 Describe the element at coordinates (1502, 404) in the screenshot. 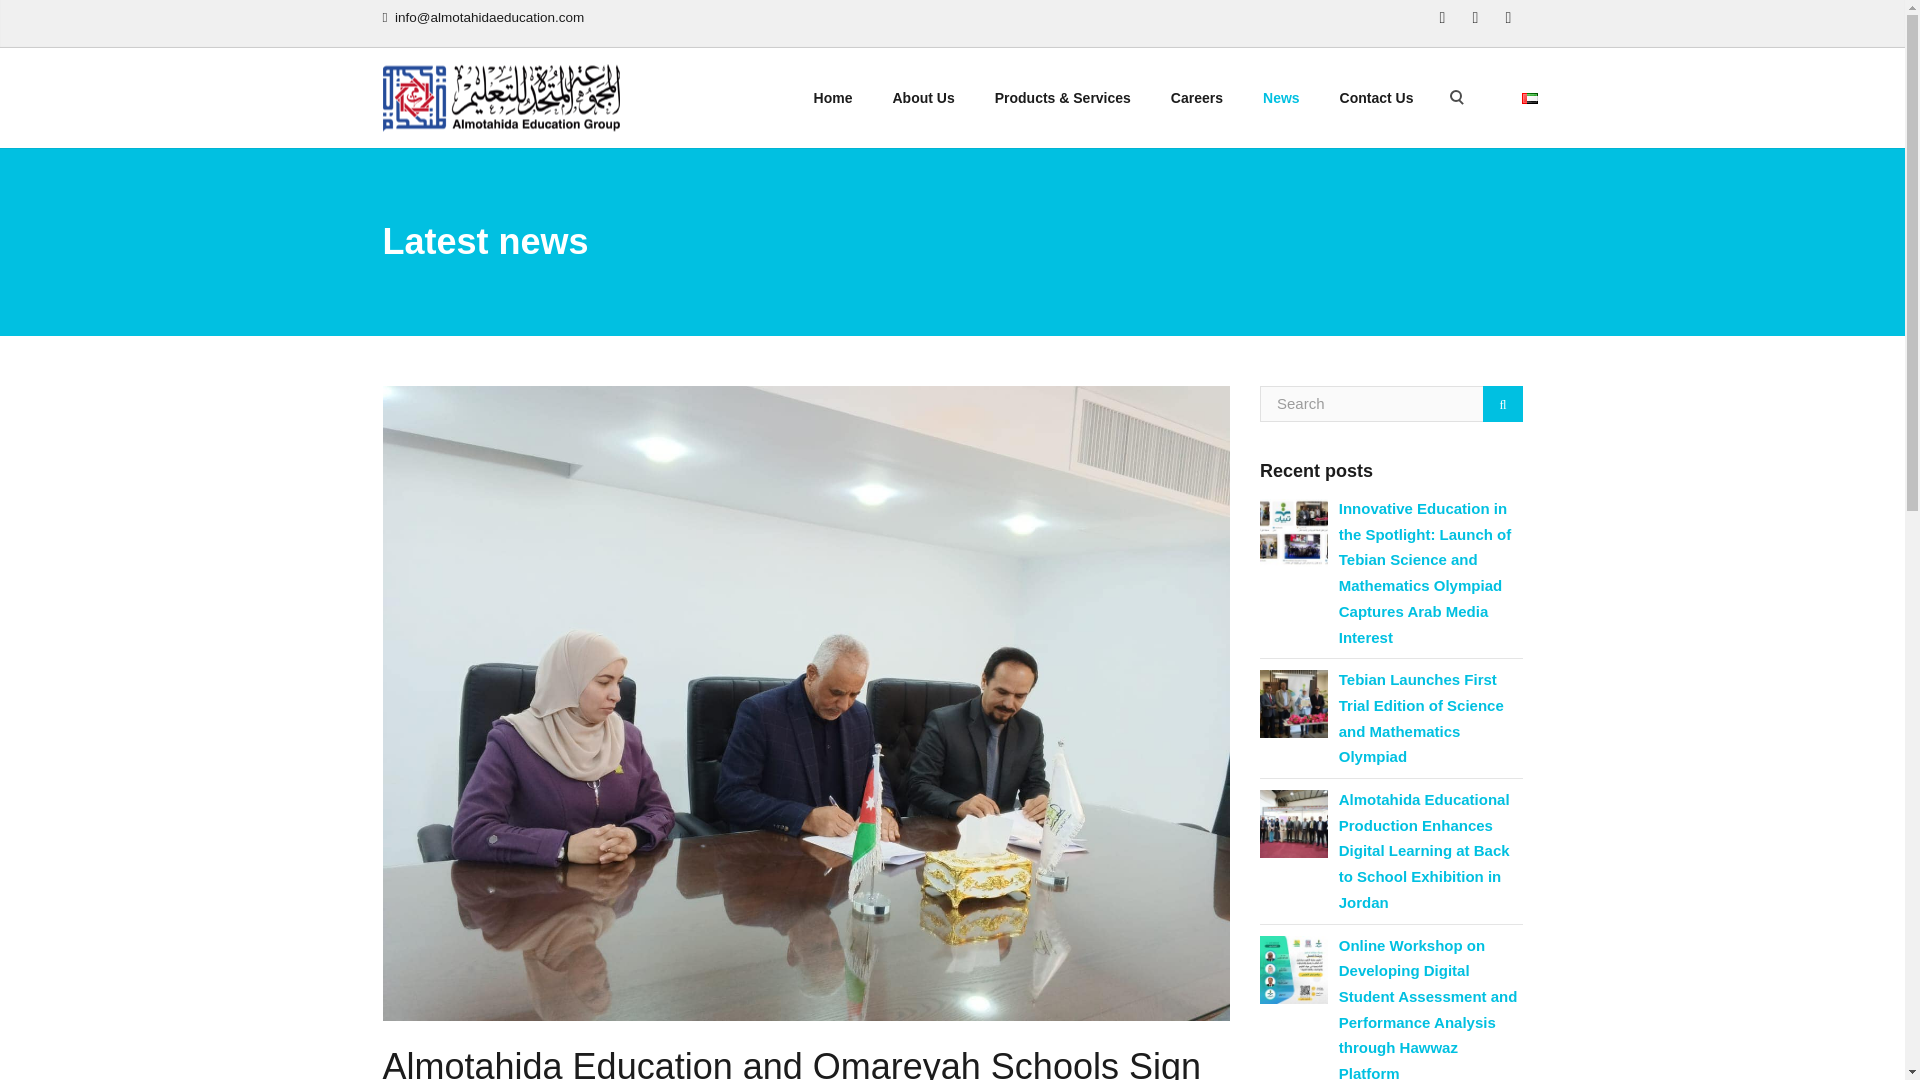

I see `Search` at that location.